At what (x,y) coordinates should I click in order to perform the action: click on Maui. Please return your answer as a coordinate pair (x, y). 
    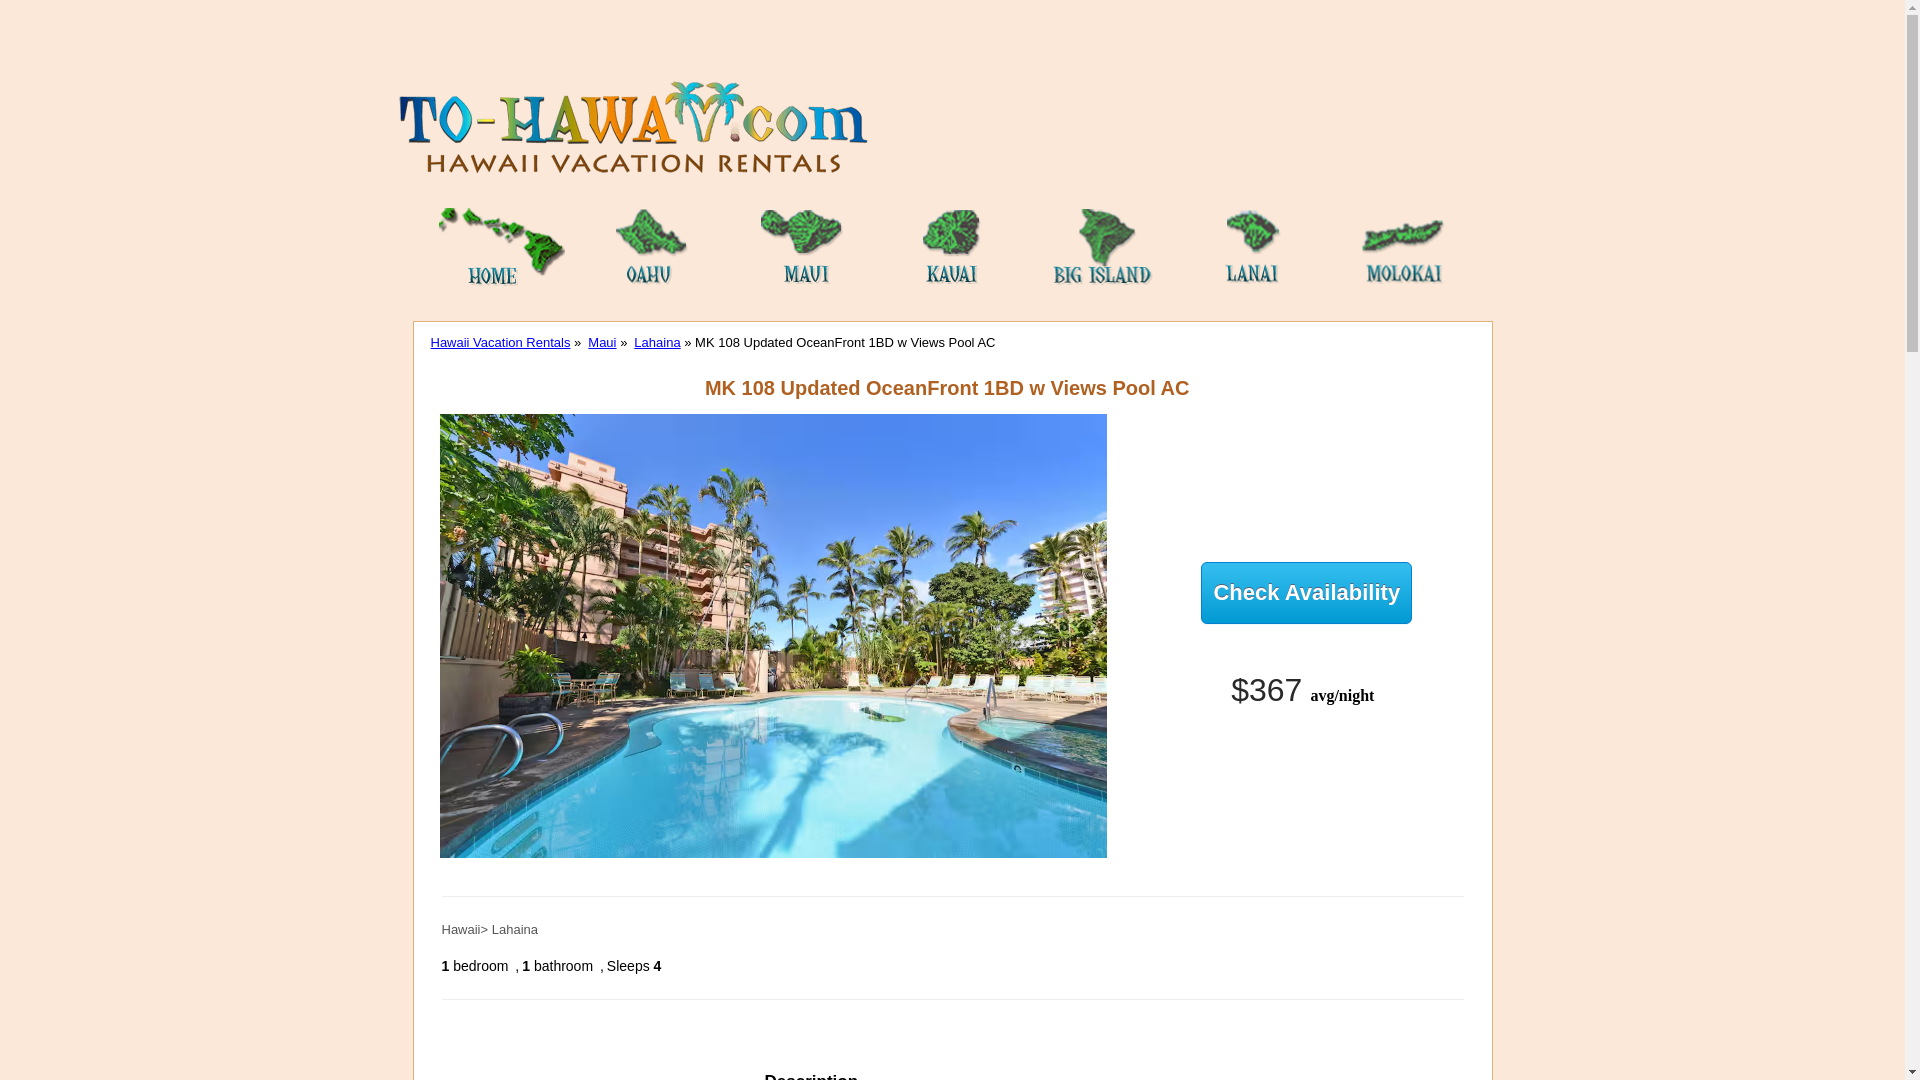
    Looking at the image, I should click on (602, 342).